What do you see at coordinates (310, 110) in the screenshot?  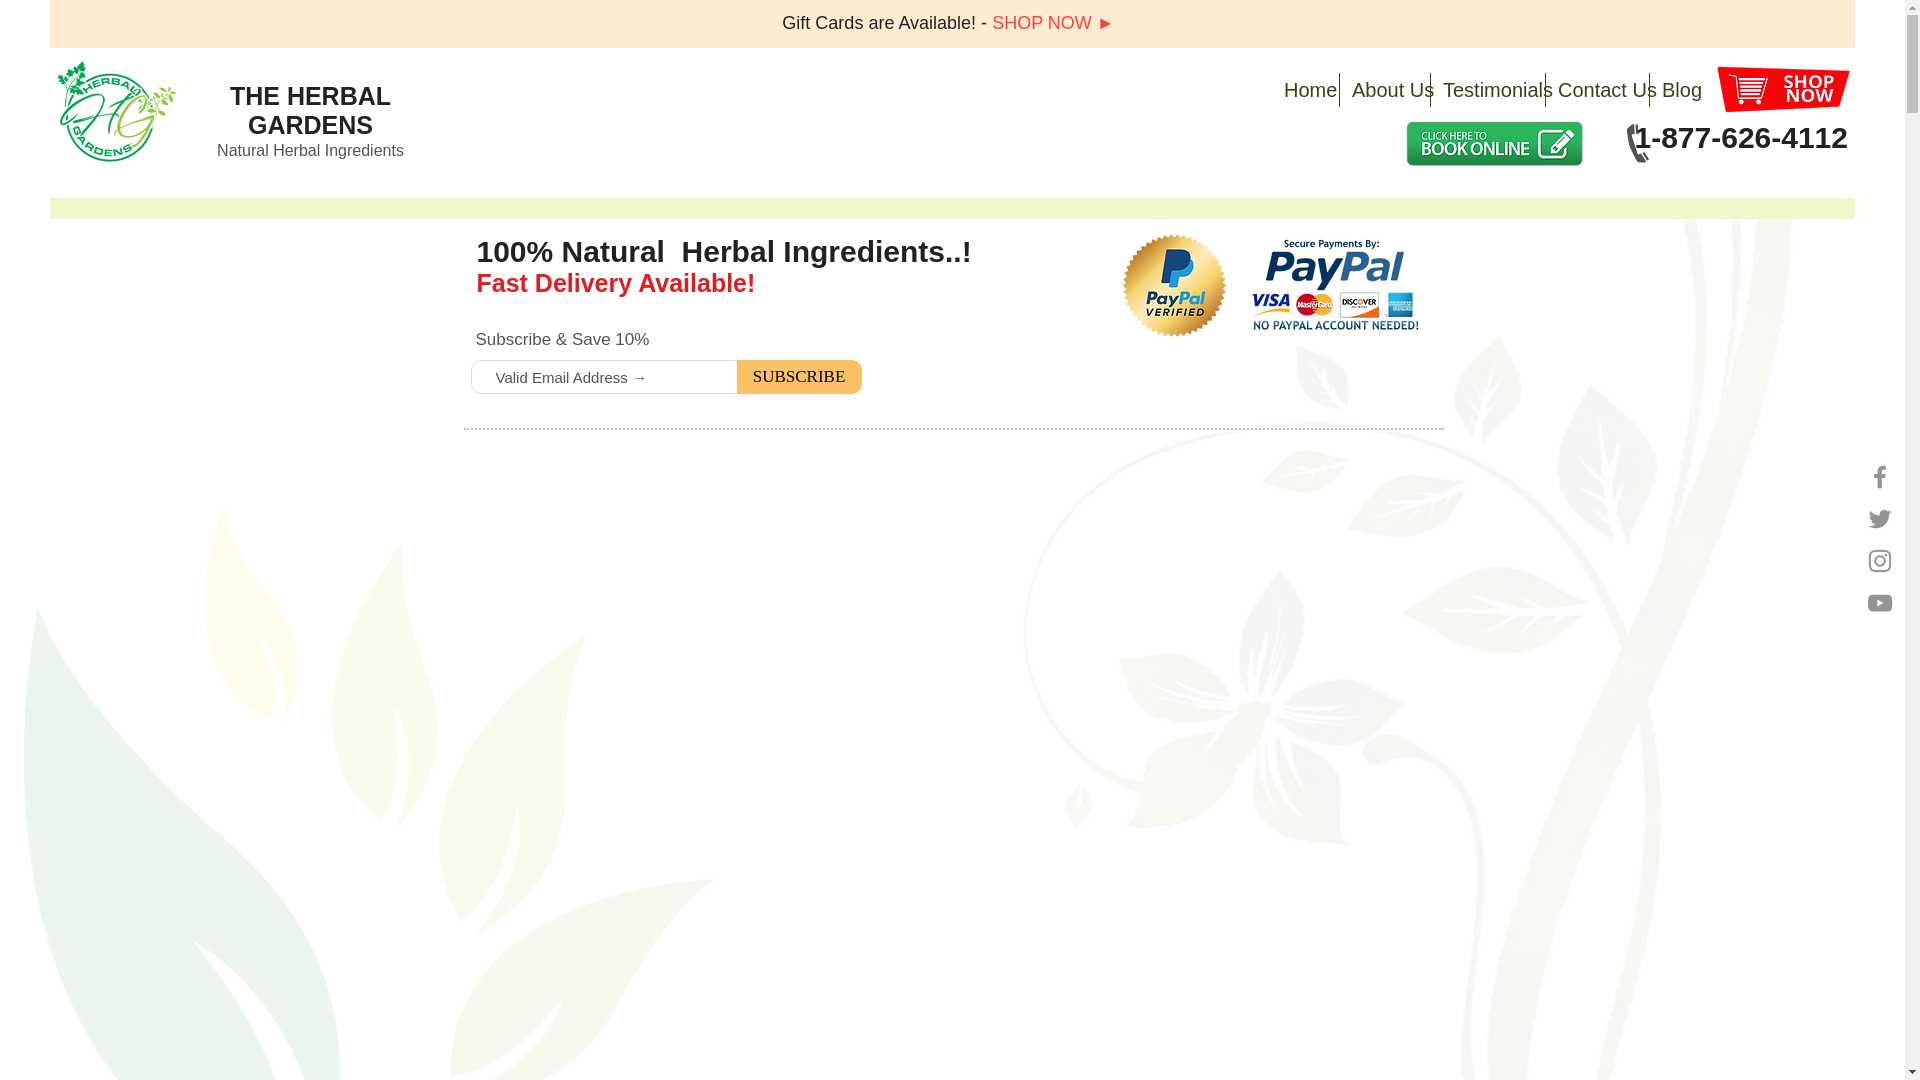 I see `THE HERBAL GARDENS` at bounding box center [310, 110].